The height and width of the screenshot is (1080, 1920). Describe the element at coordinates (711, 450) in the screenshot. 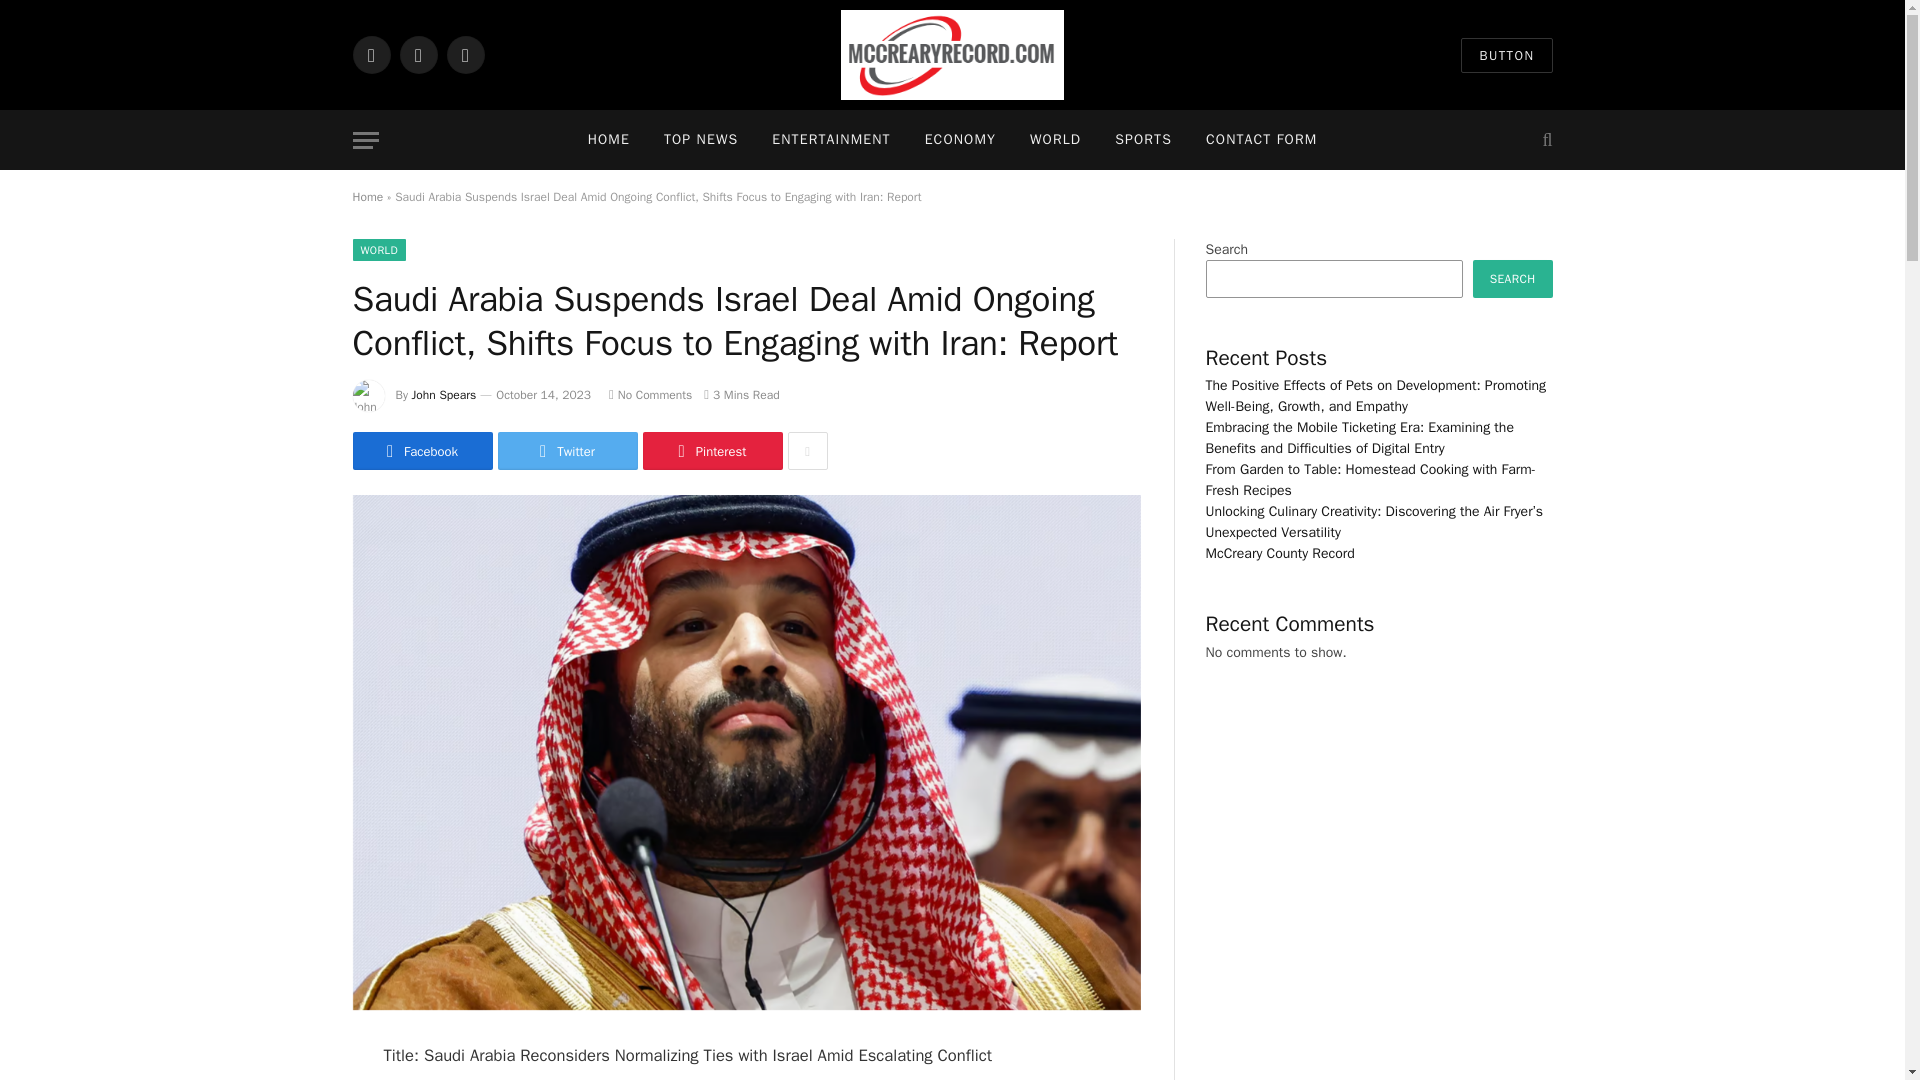

I see `Share on Pinterest` at that location.